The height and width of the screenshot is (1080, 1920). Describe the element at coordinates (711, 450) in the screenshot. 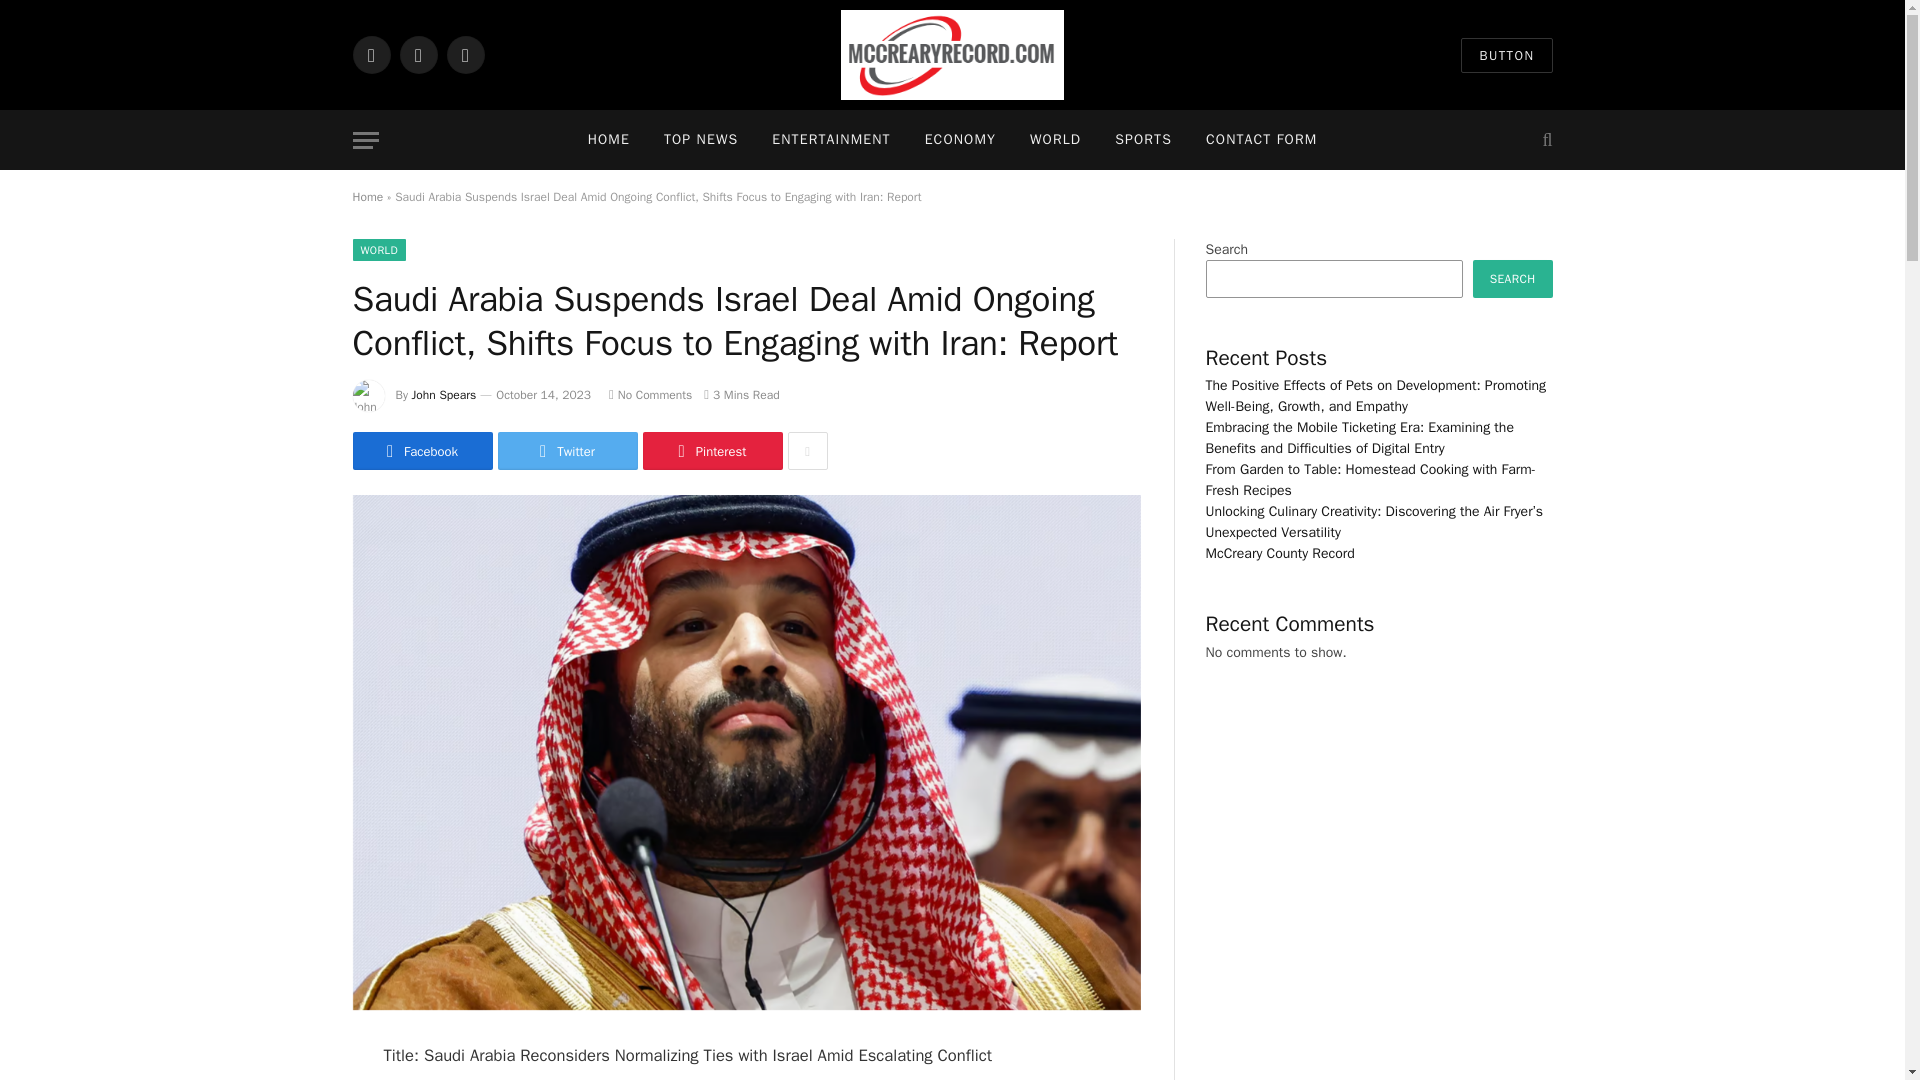

I see `Share on Pinterest` at that location.